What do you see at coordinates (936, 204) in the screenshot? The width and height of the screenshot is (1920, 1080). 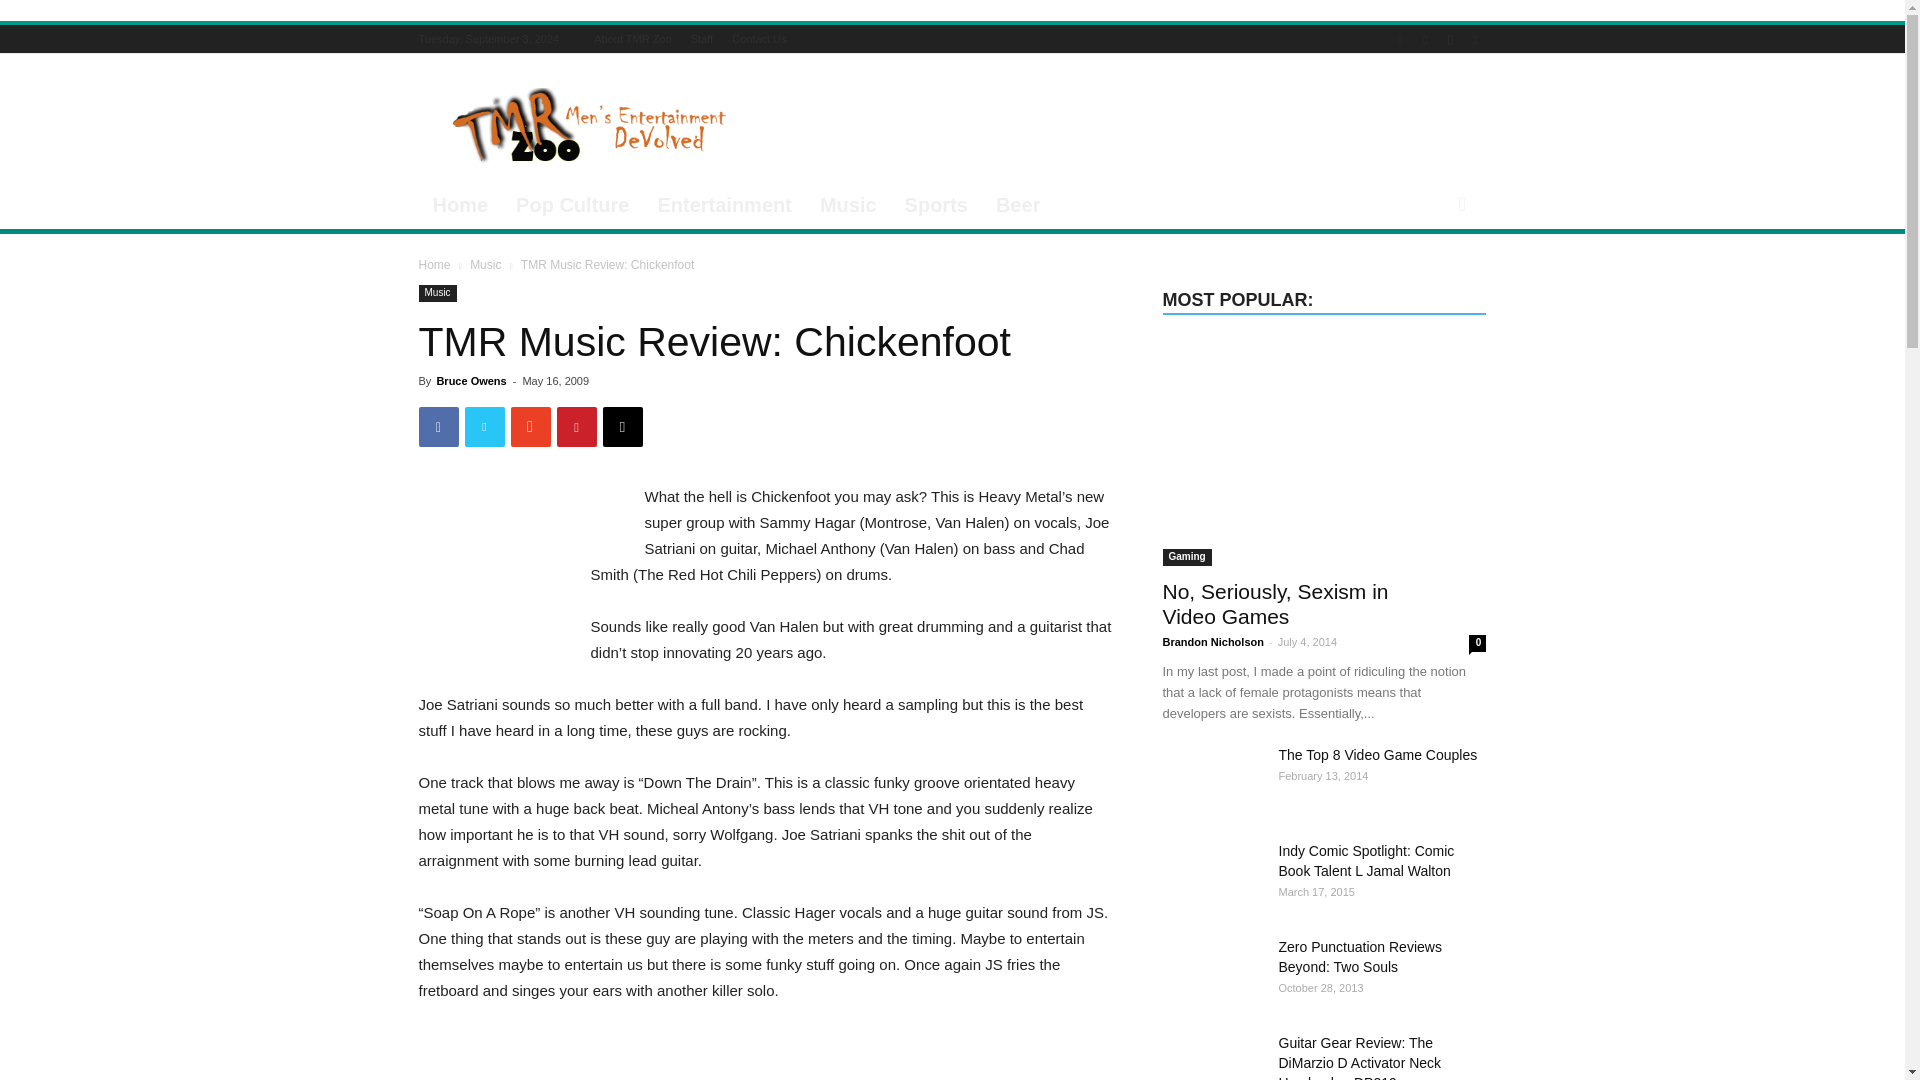 I see `Sports` at bounding box center [936, 204].